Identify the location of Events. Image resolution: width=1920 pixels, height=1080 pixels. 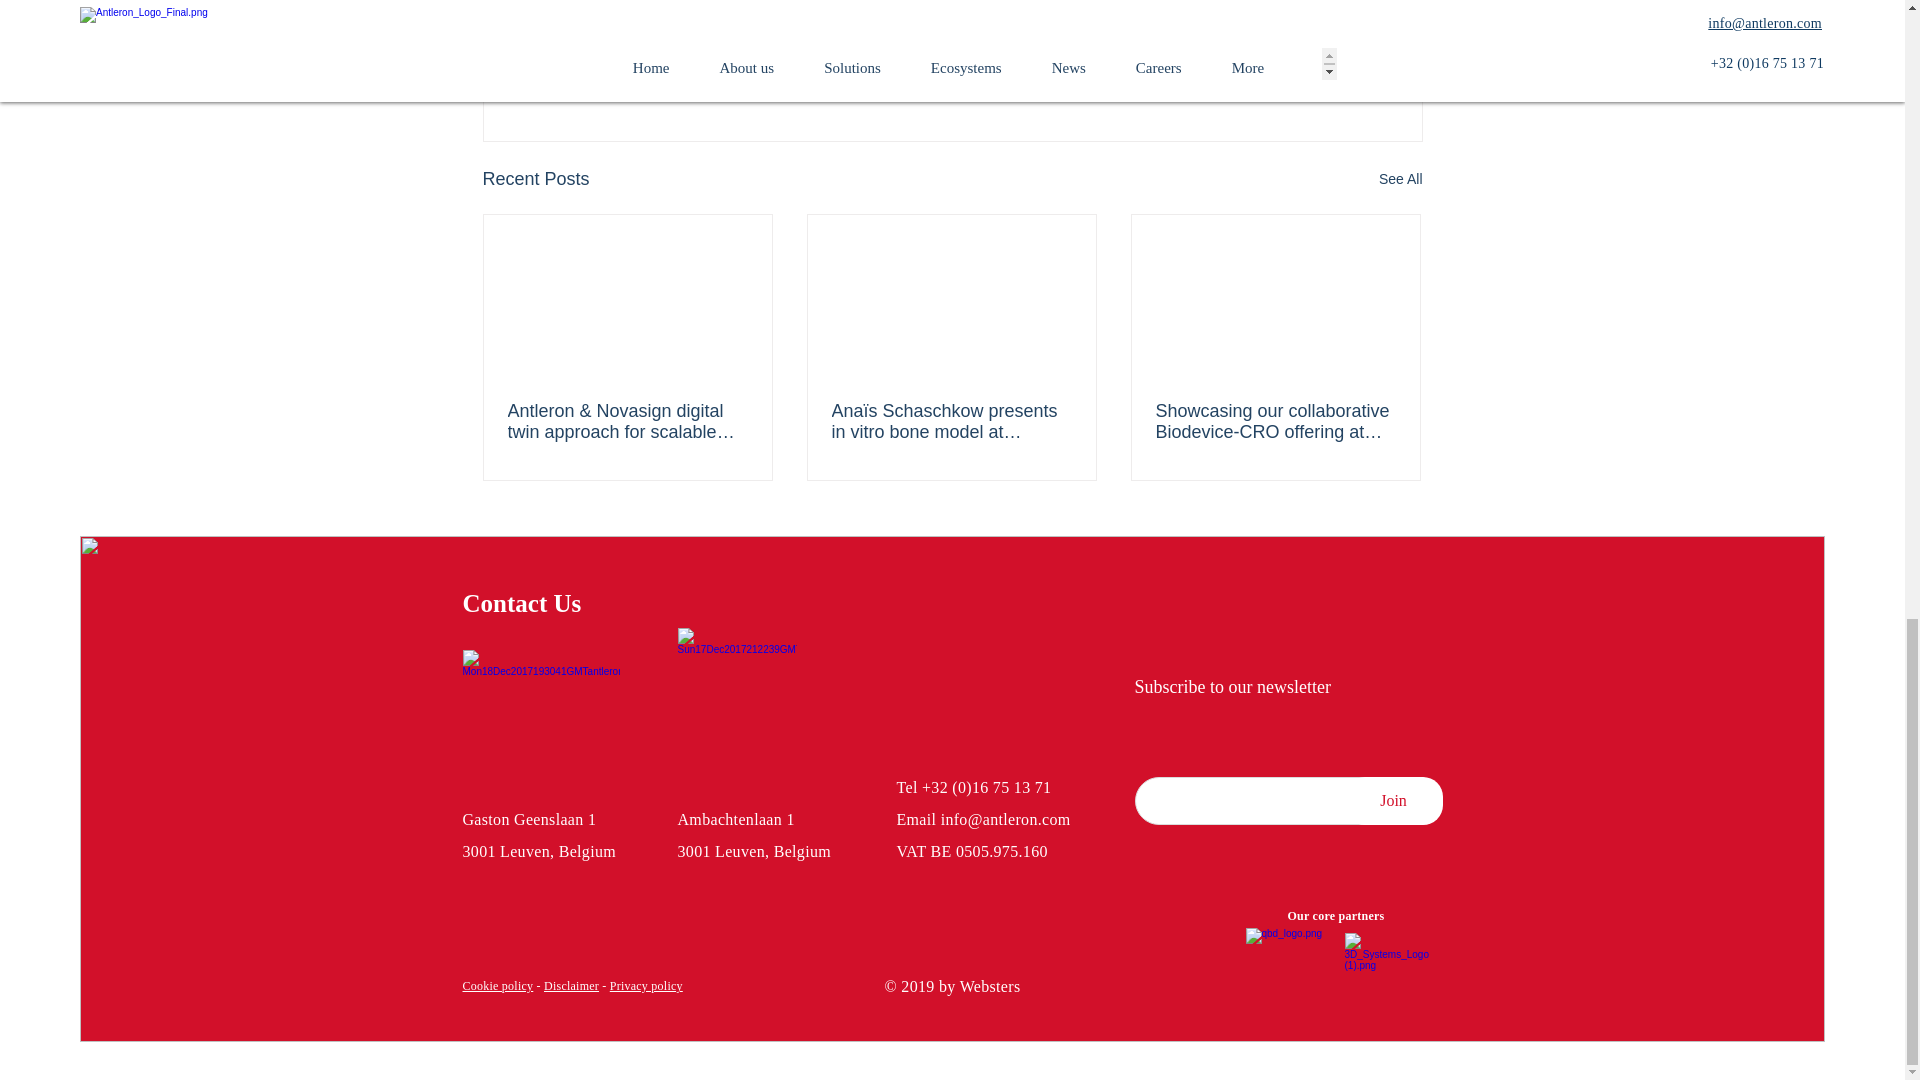
(1301, 51).